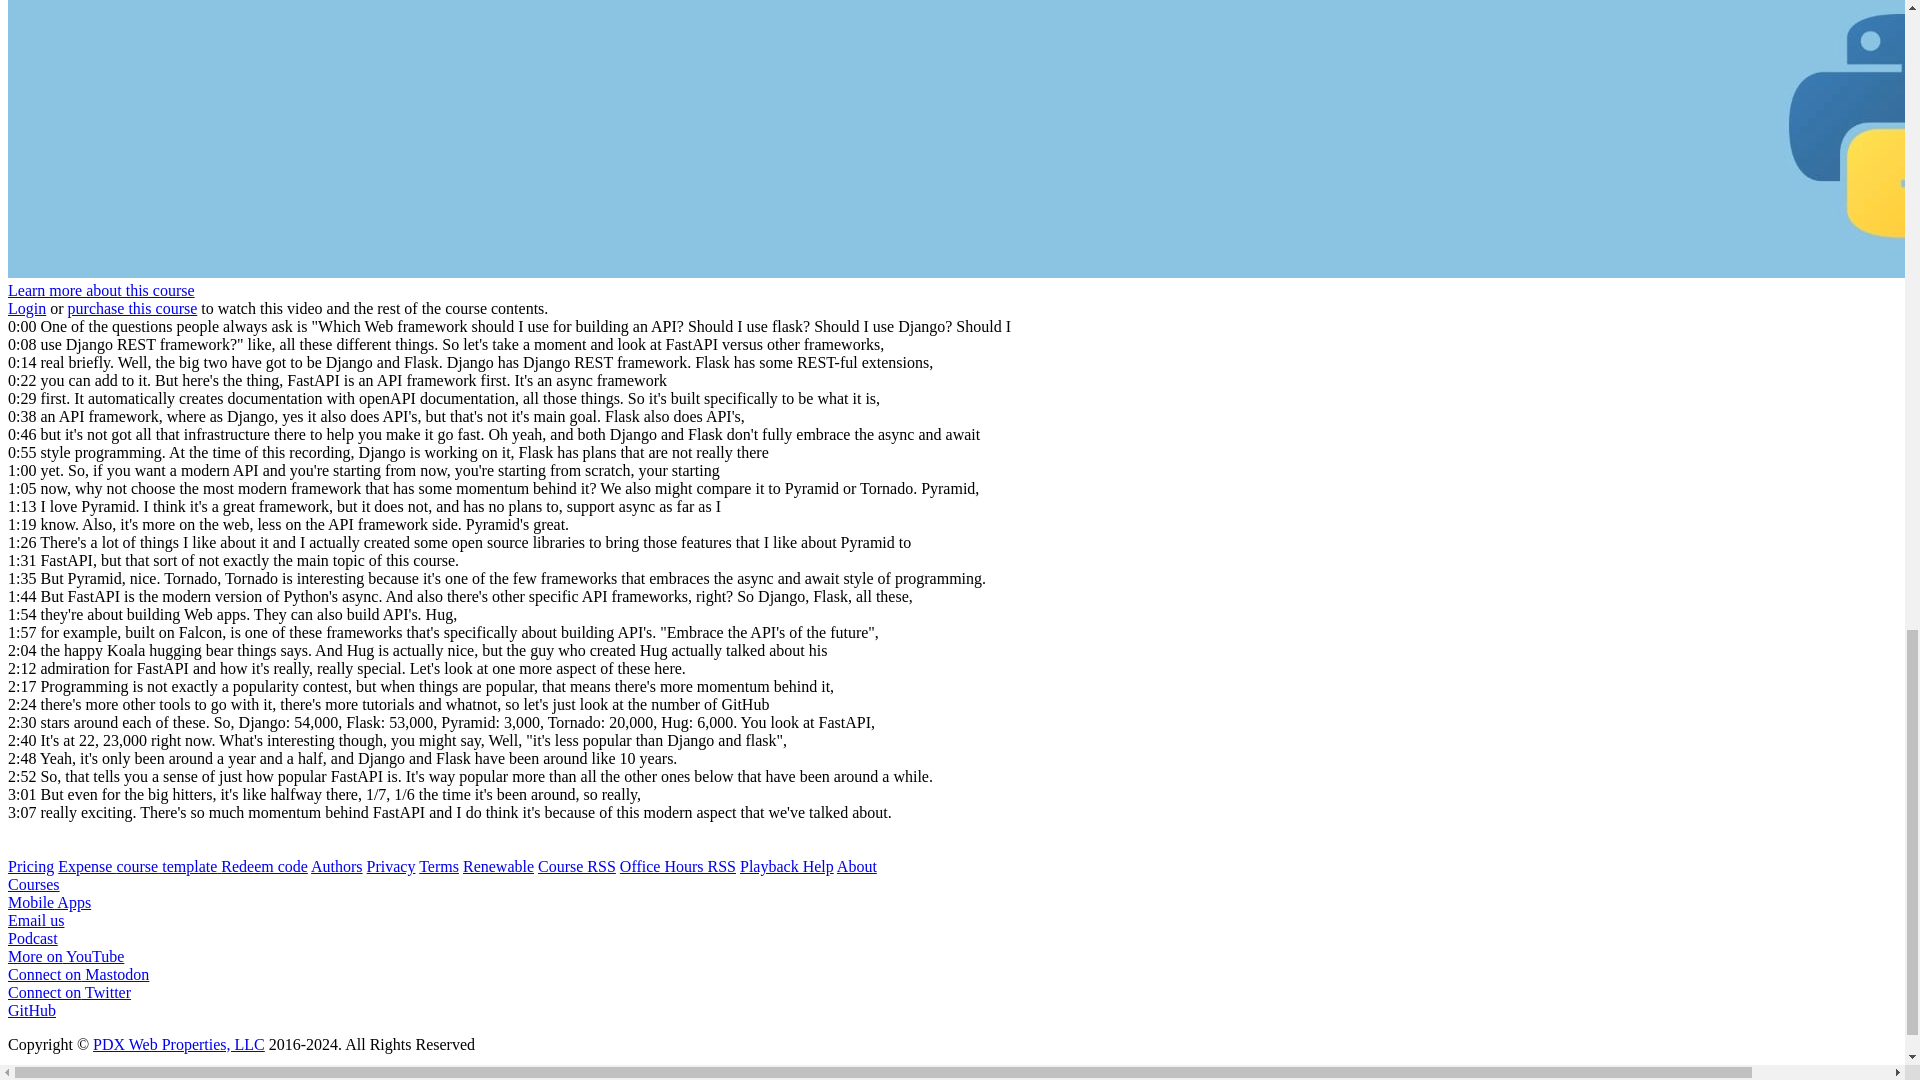 This screenshot has width=1920, height=1080. What do you see at coordinates (498, 866) in the screenshot?
I see `Renewable` at bounding box center [498, 866].